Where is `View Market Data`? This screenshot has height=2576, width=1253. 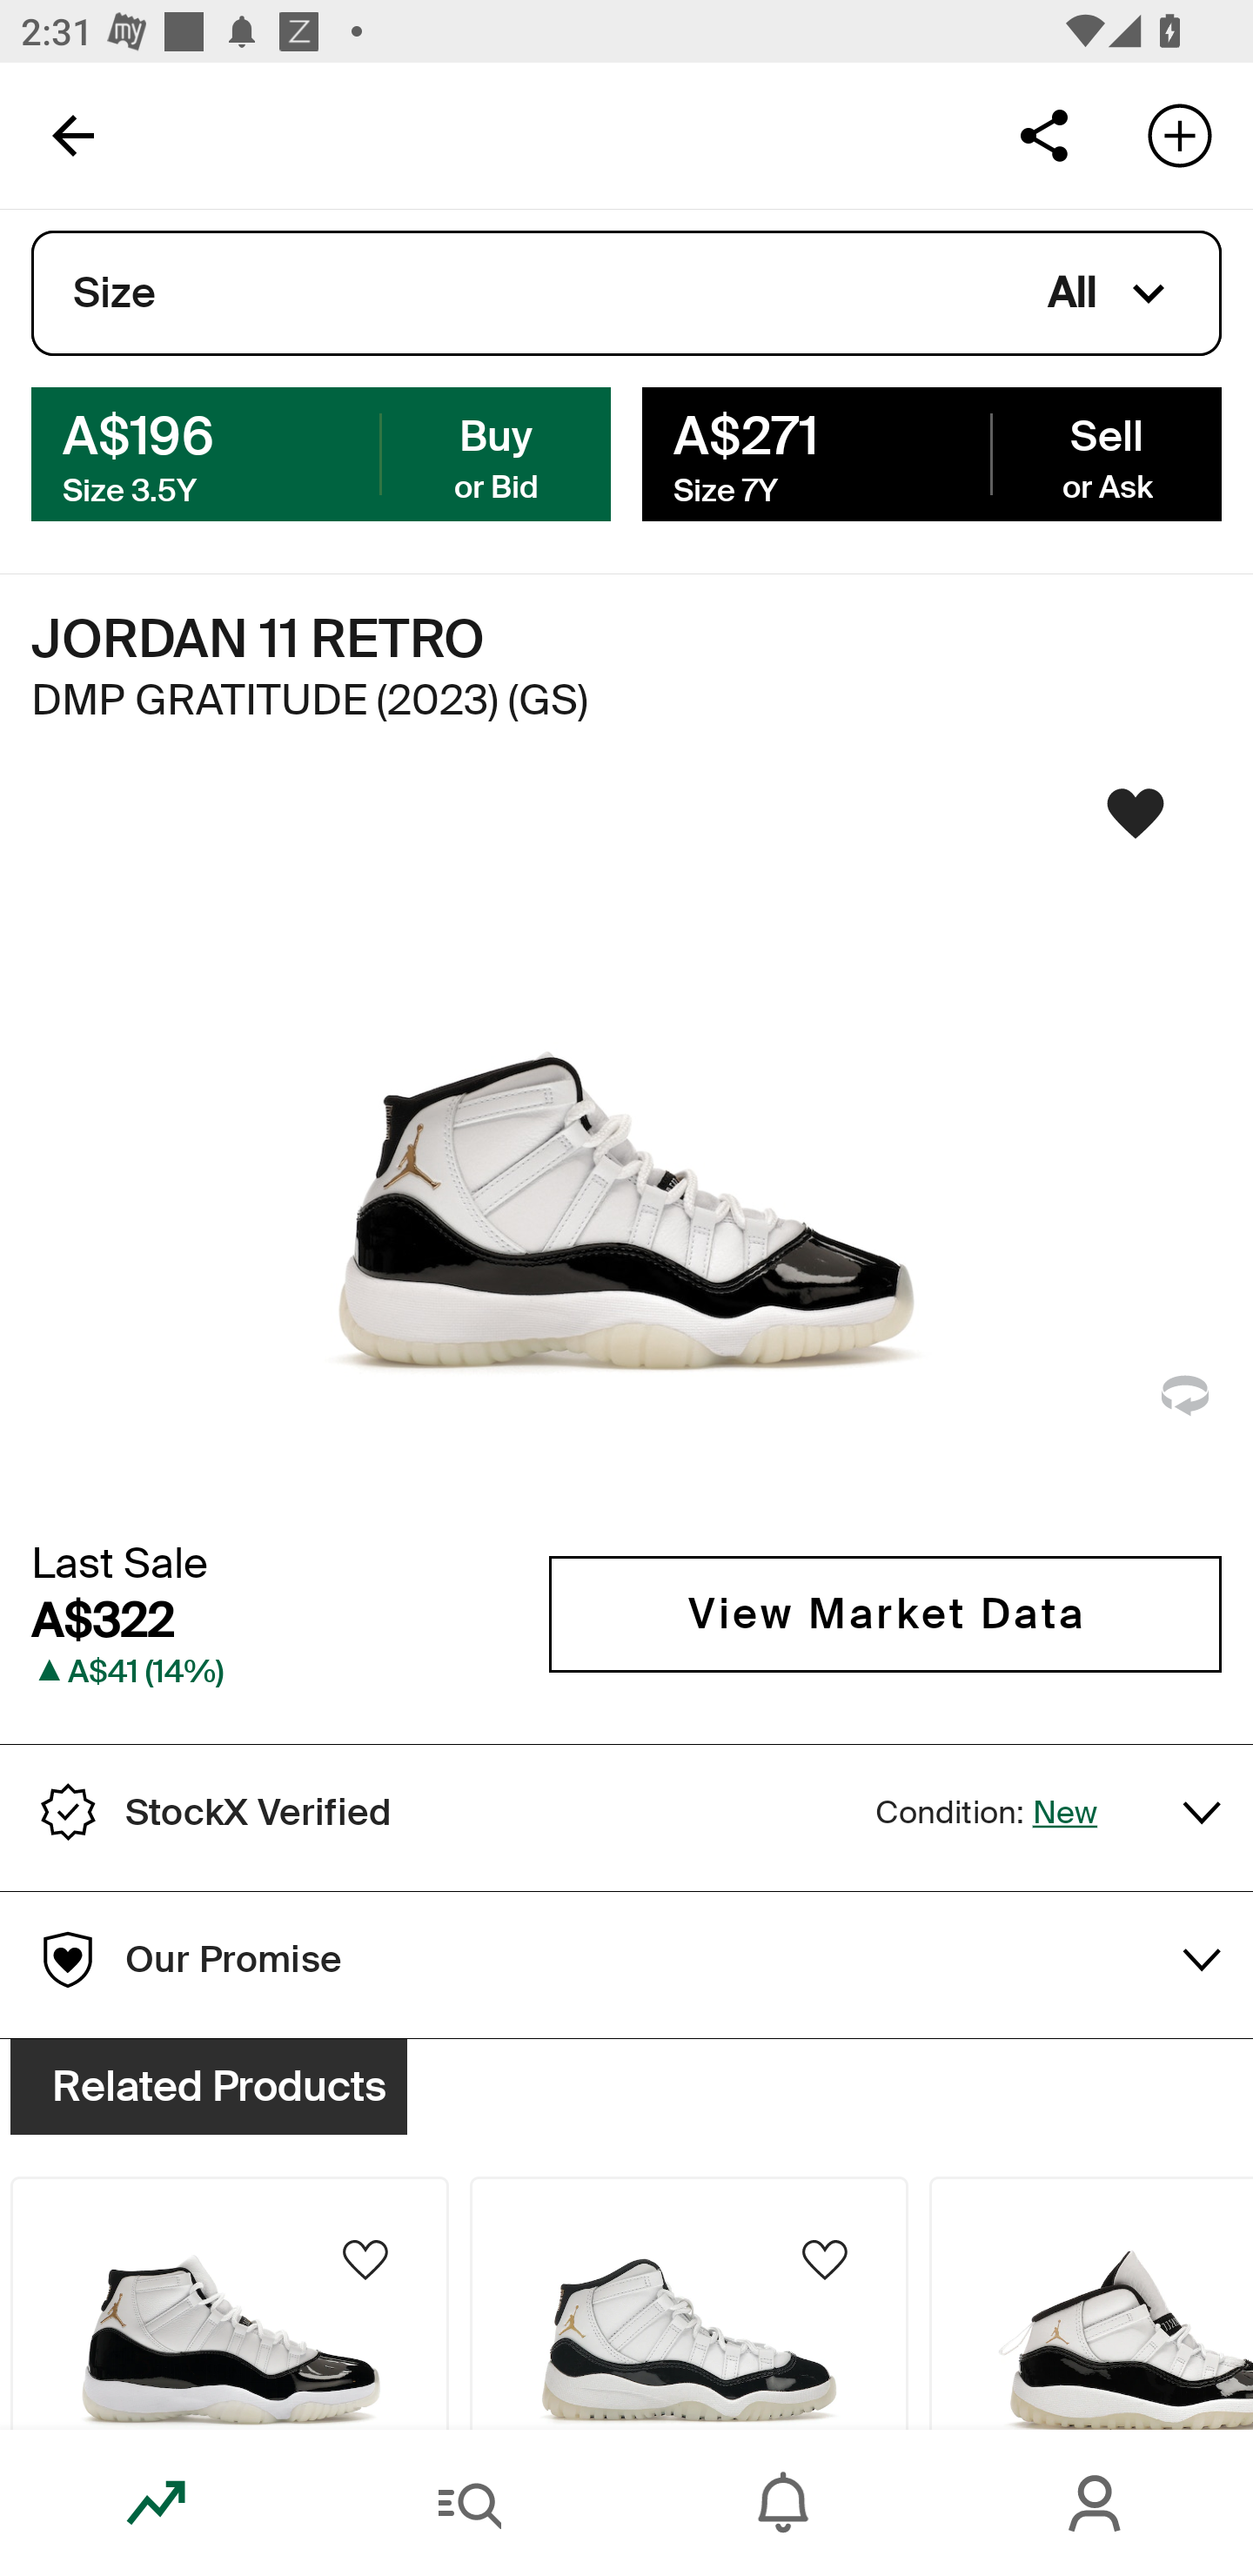 View Market Data is located at coordinates (885, 1613).